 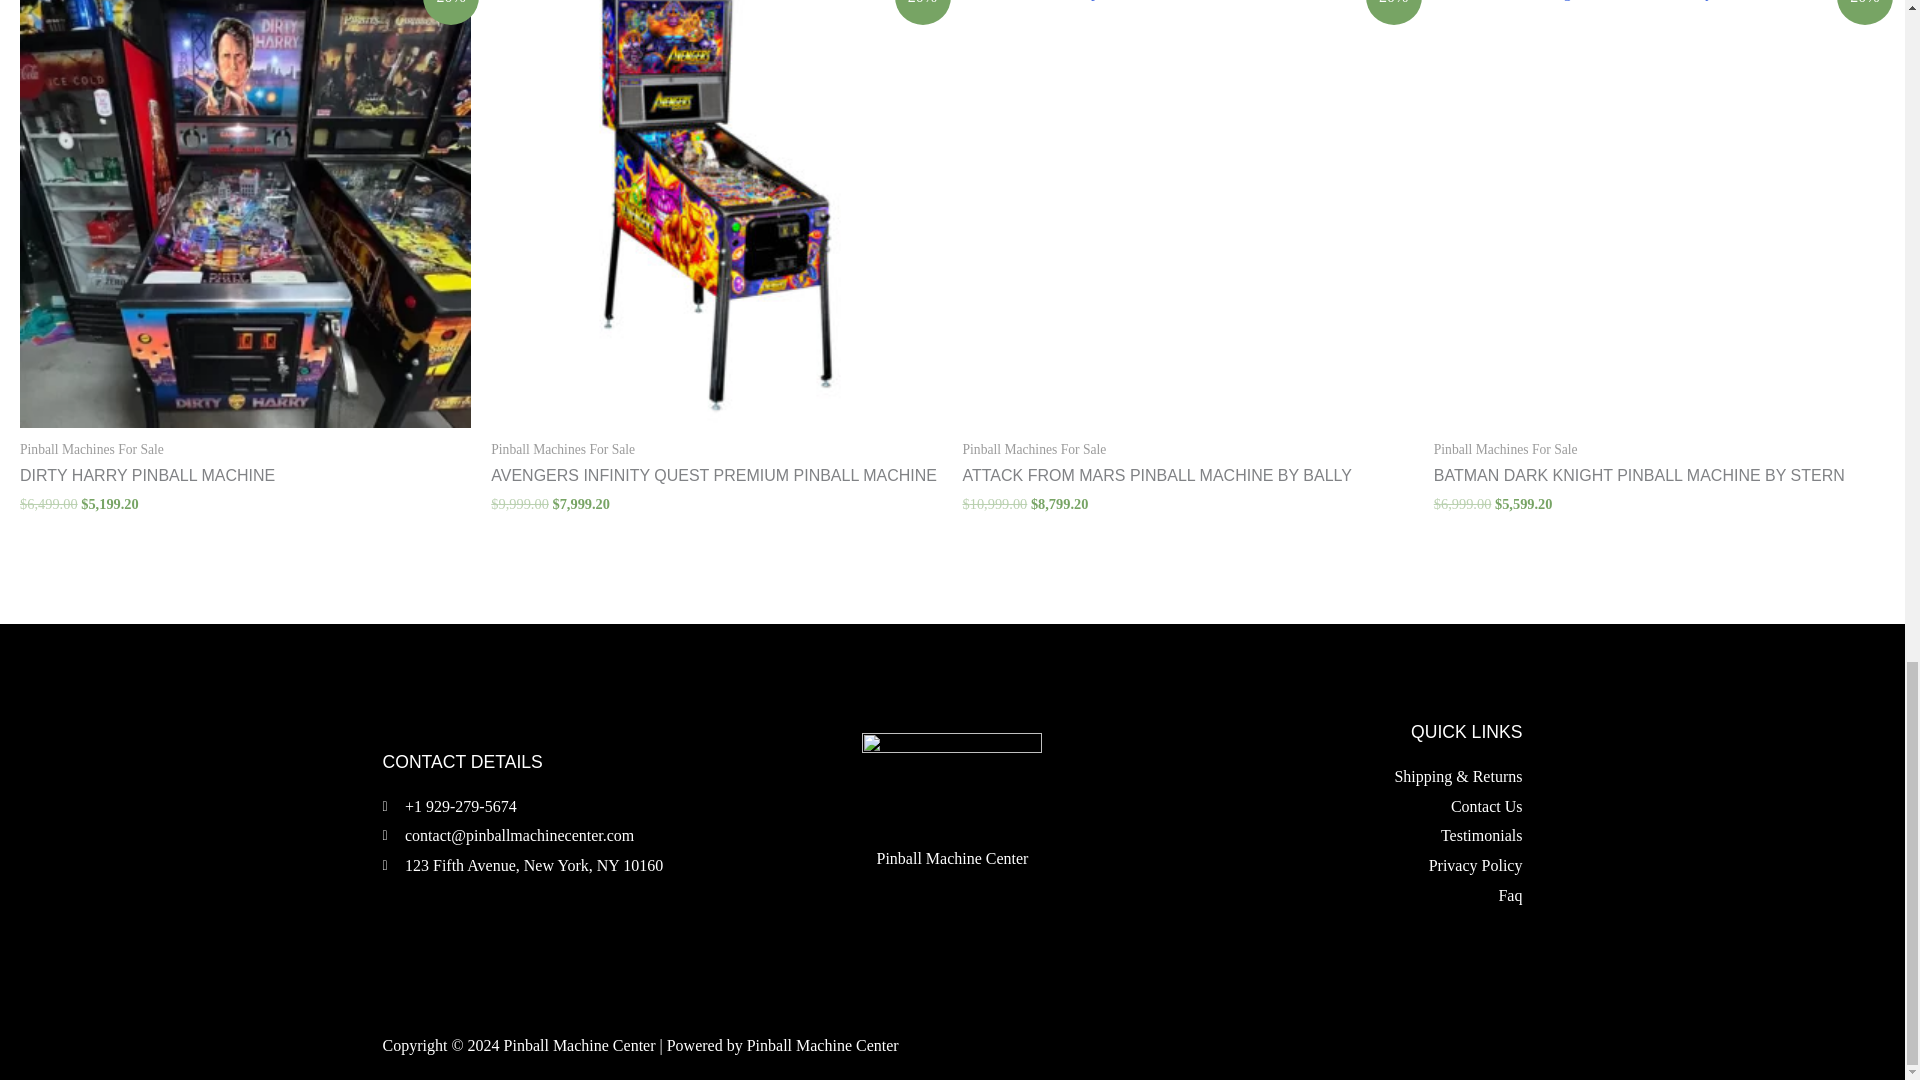 What do you see at coordinates (1332, 806) in the screenshot?
I see `Contact Us` at bounding box center [1332, 806].